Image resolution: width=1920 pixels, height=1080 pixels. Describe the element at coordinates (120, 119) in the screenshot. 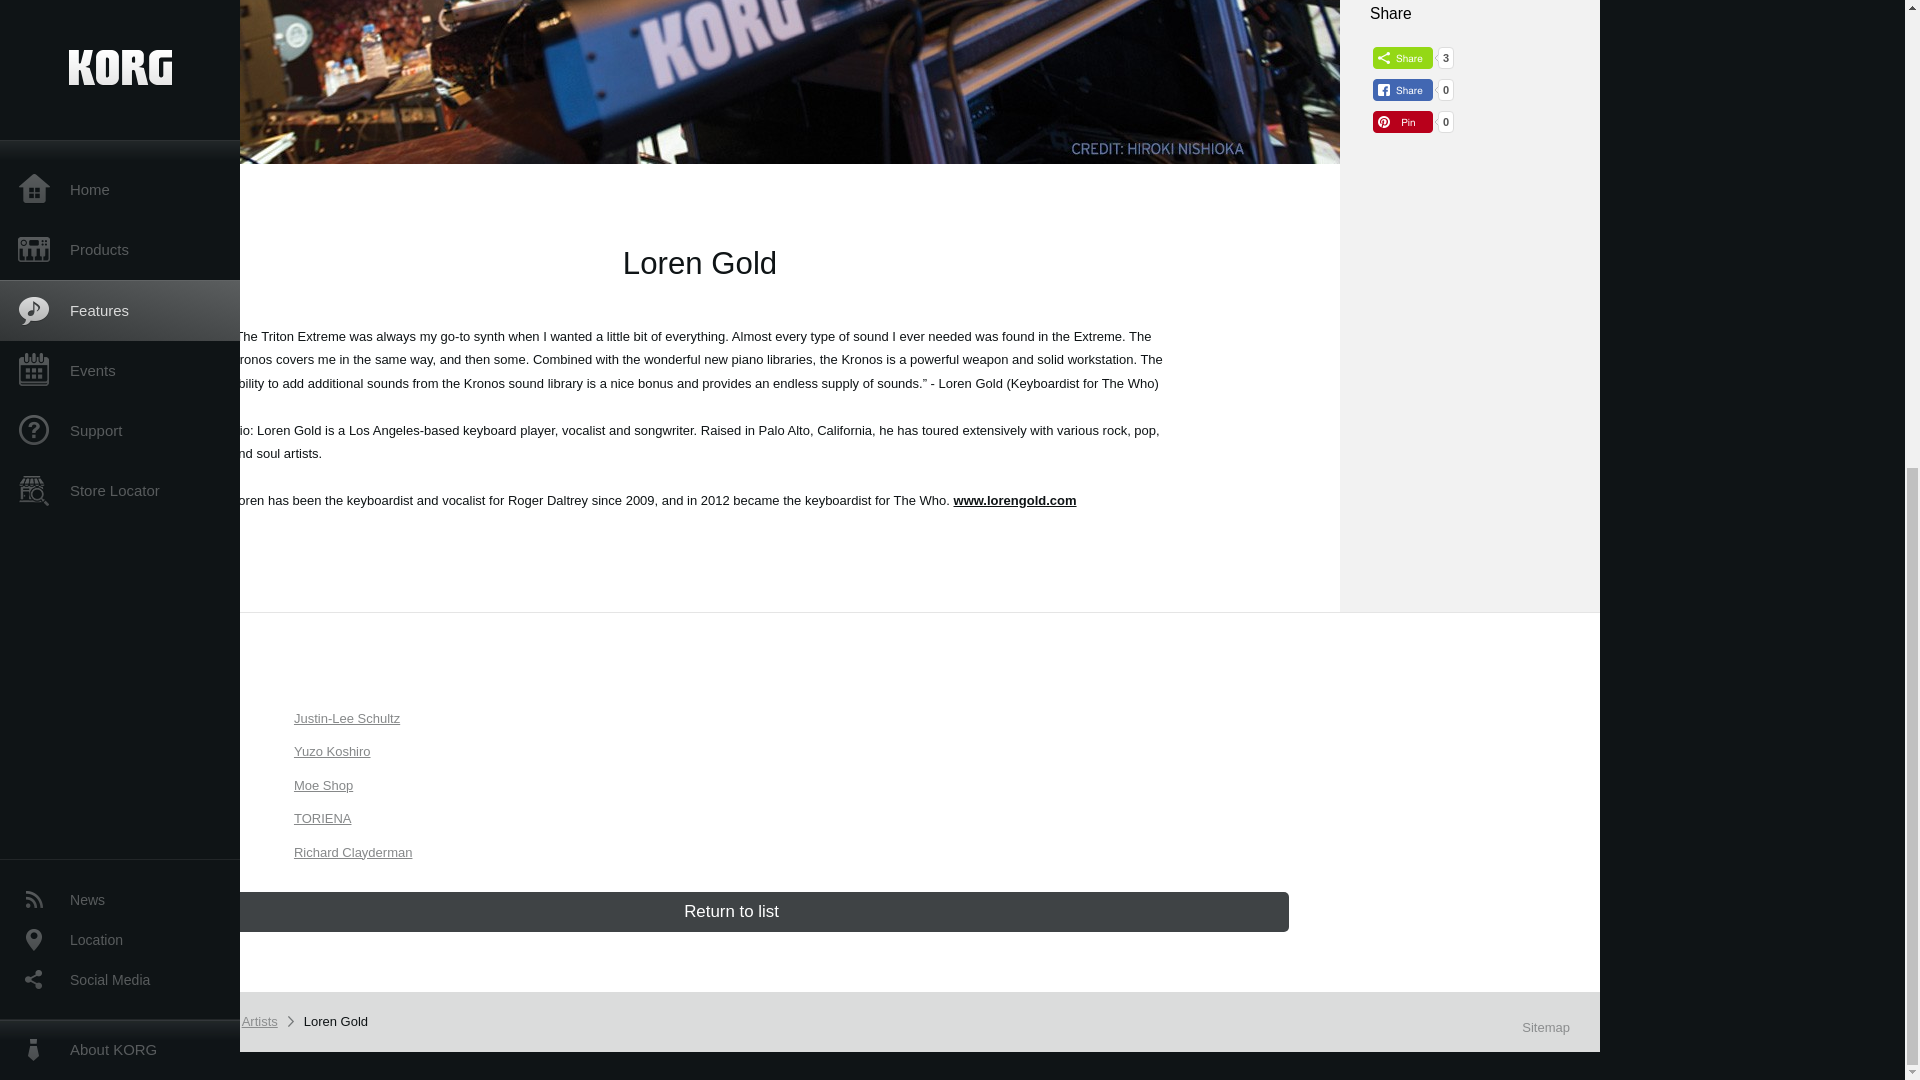

I see `Location` at that location.